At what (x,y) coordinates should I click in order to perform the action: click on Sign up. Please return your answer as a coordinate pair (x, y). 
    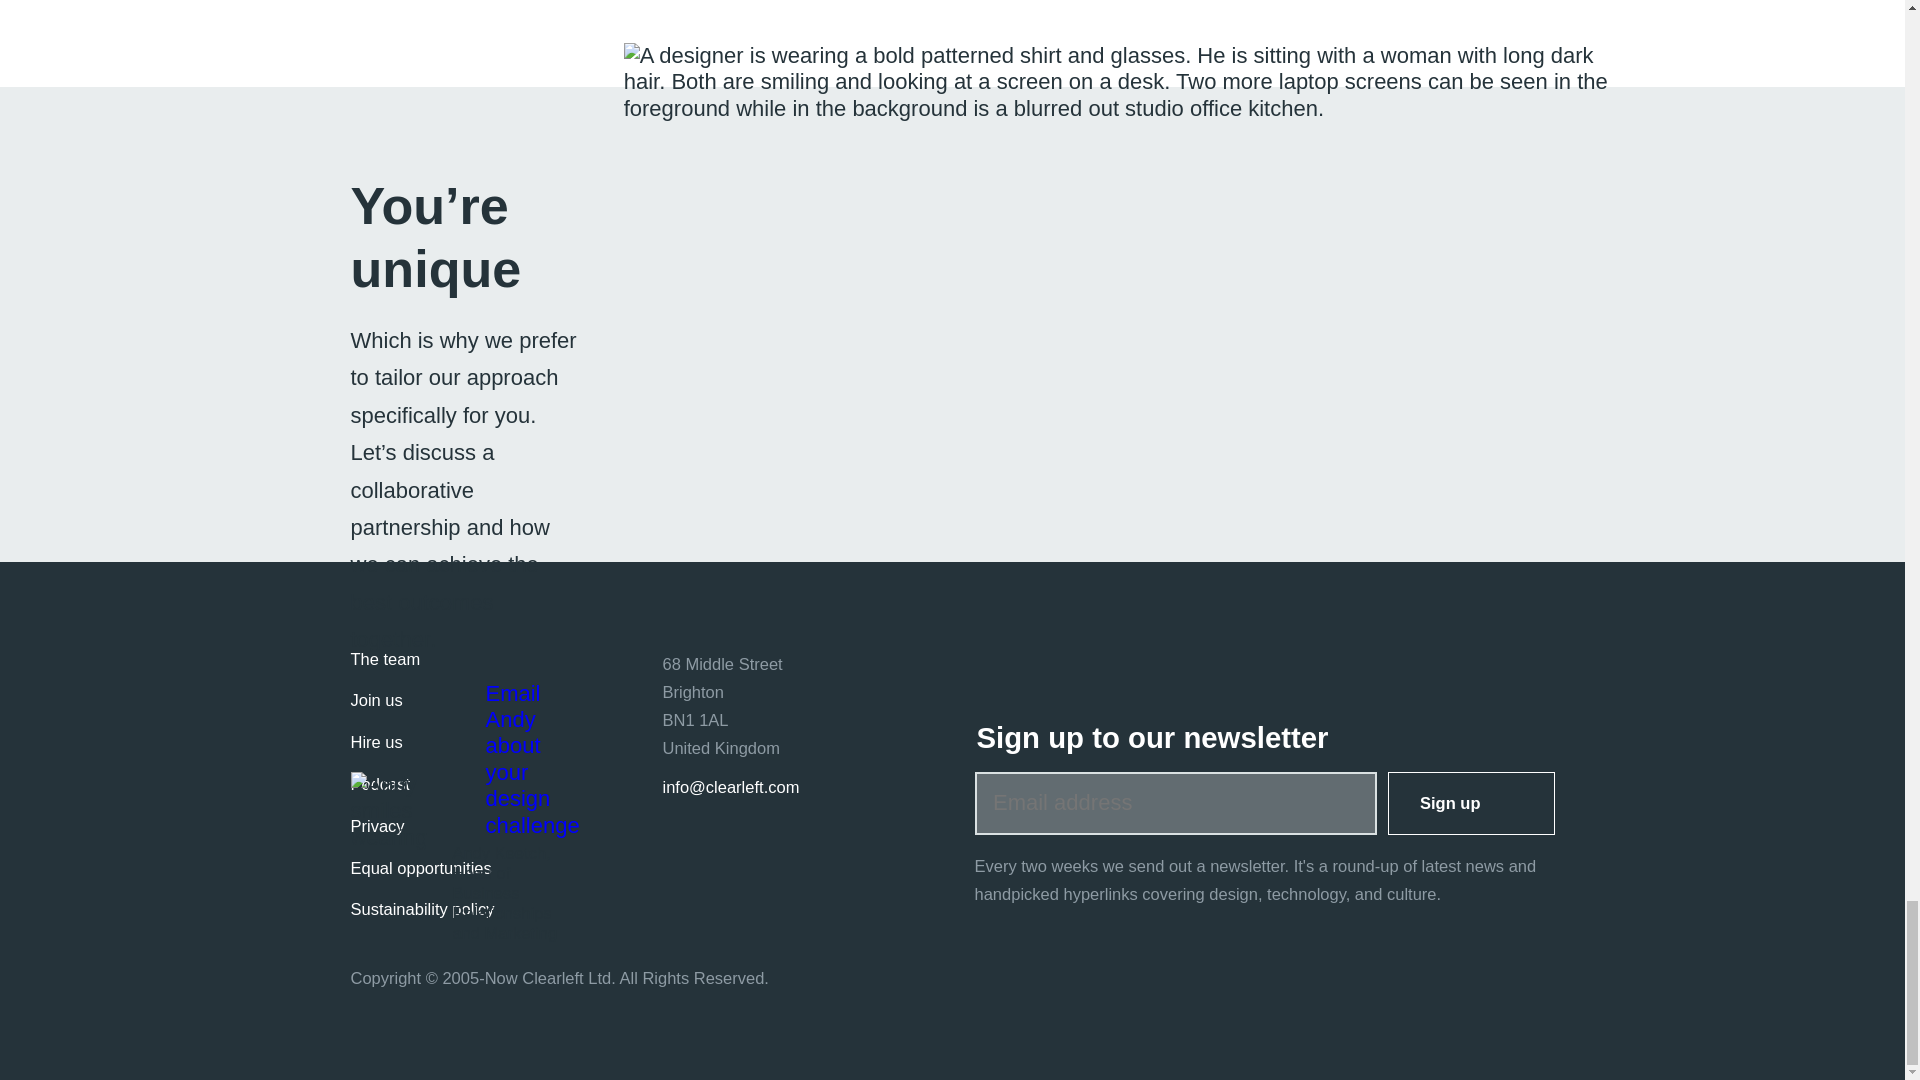
    Looking at the image, I should click on (1472, 803).